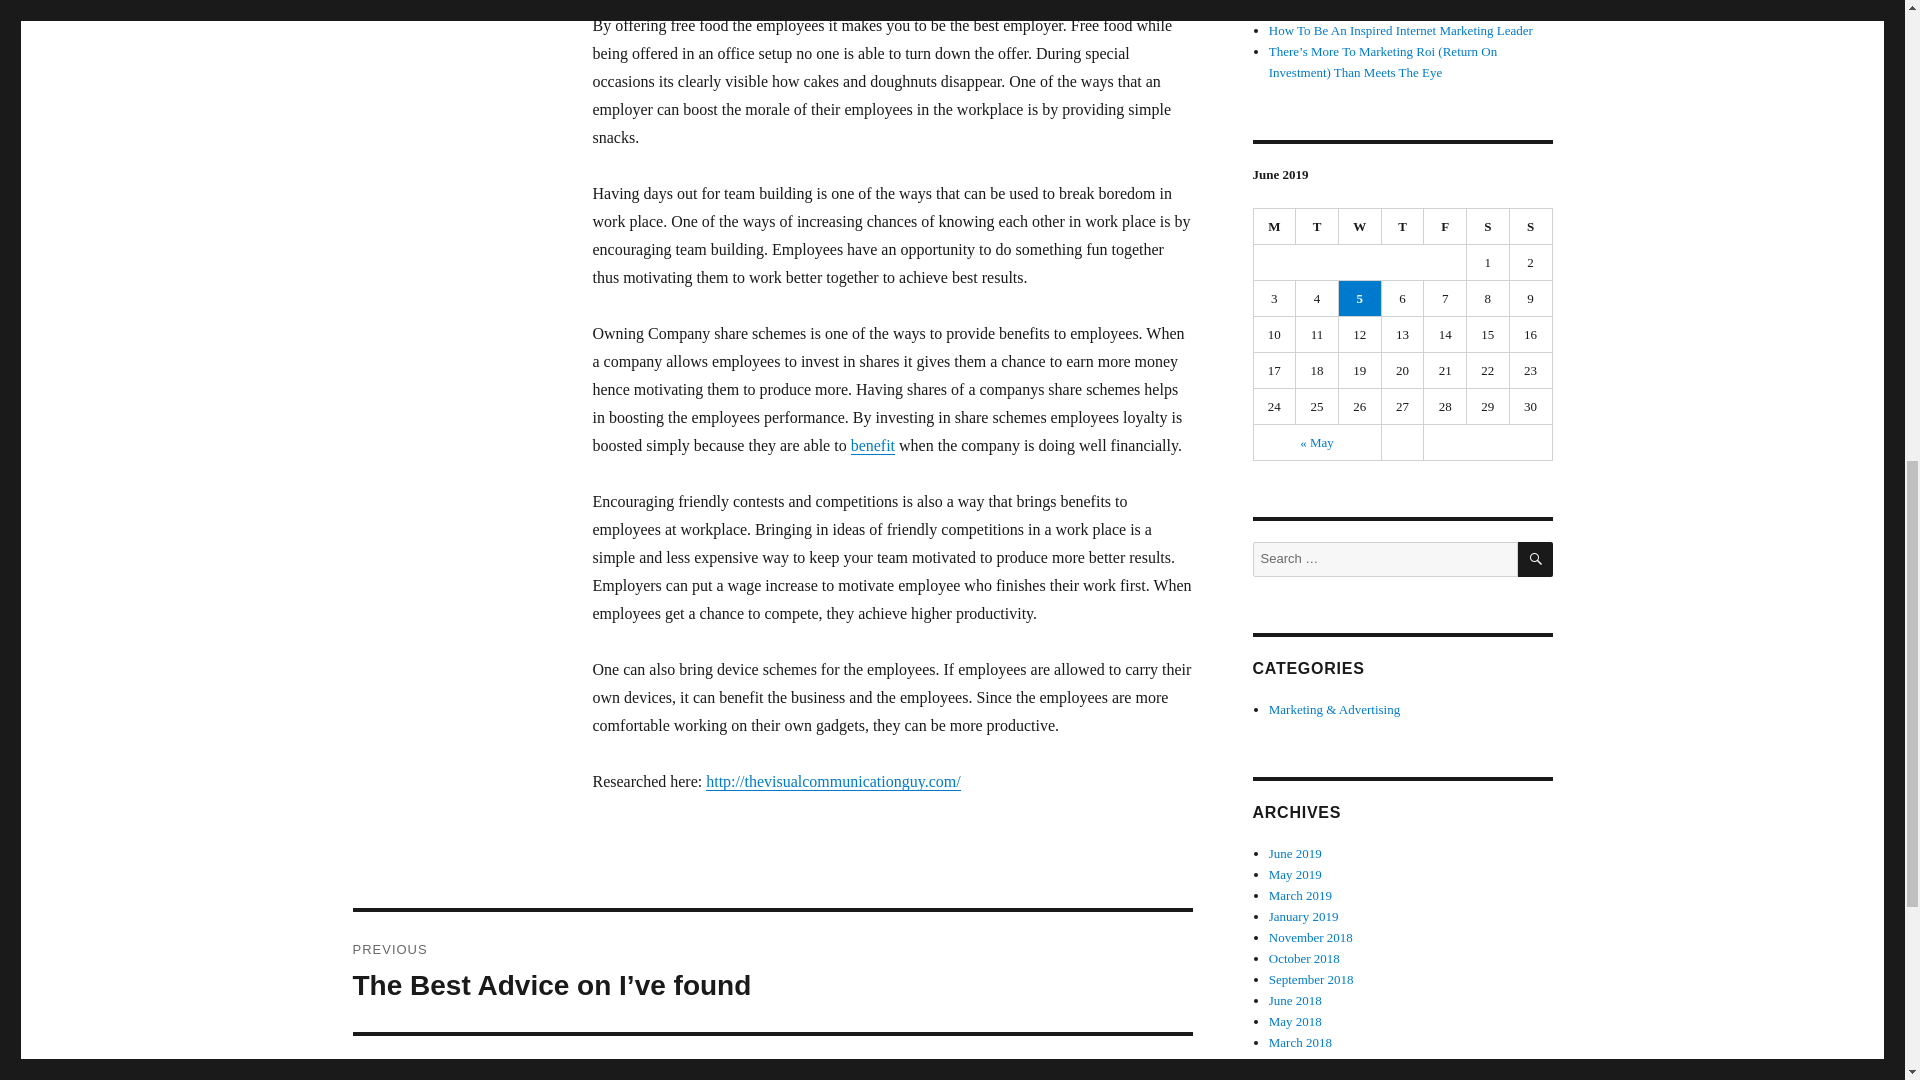 This screenshot has width=1920, height=1080. I want to click on September 2018, so click(1311, 980).